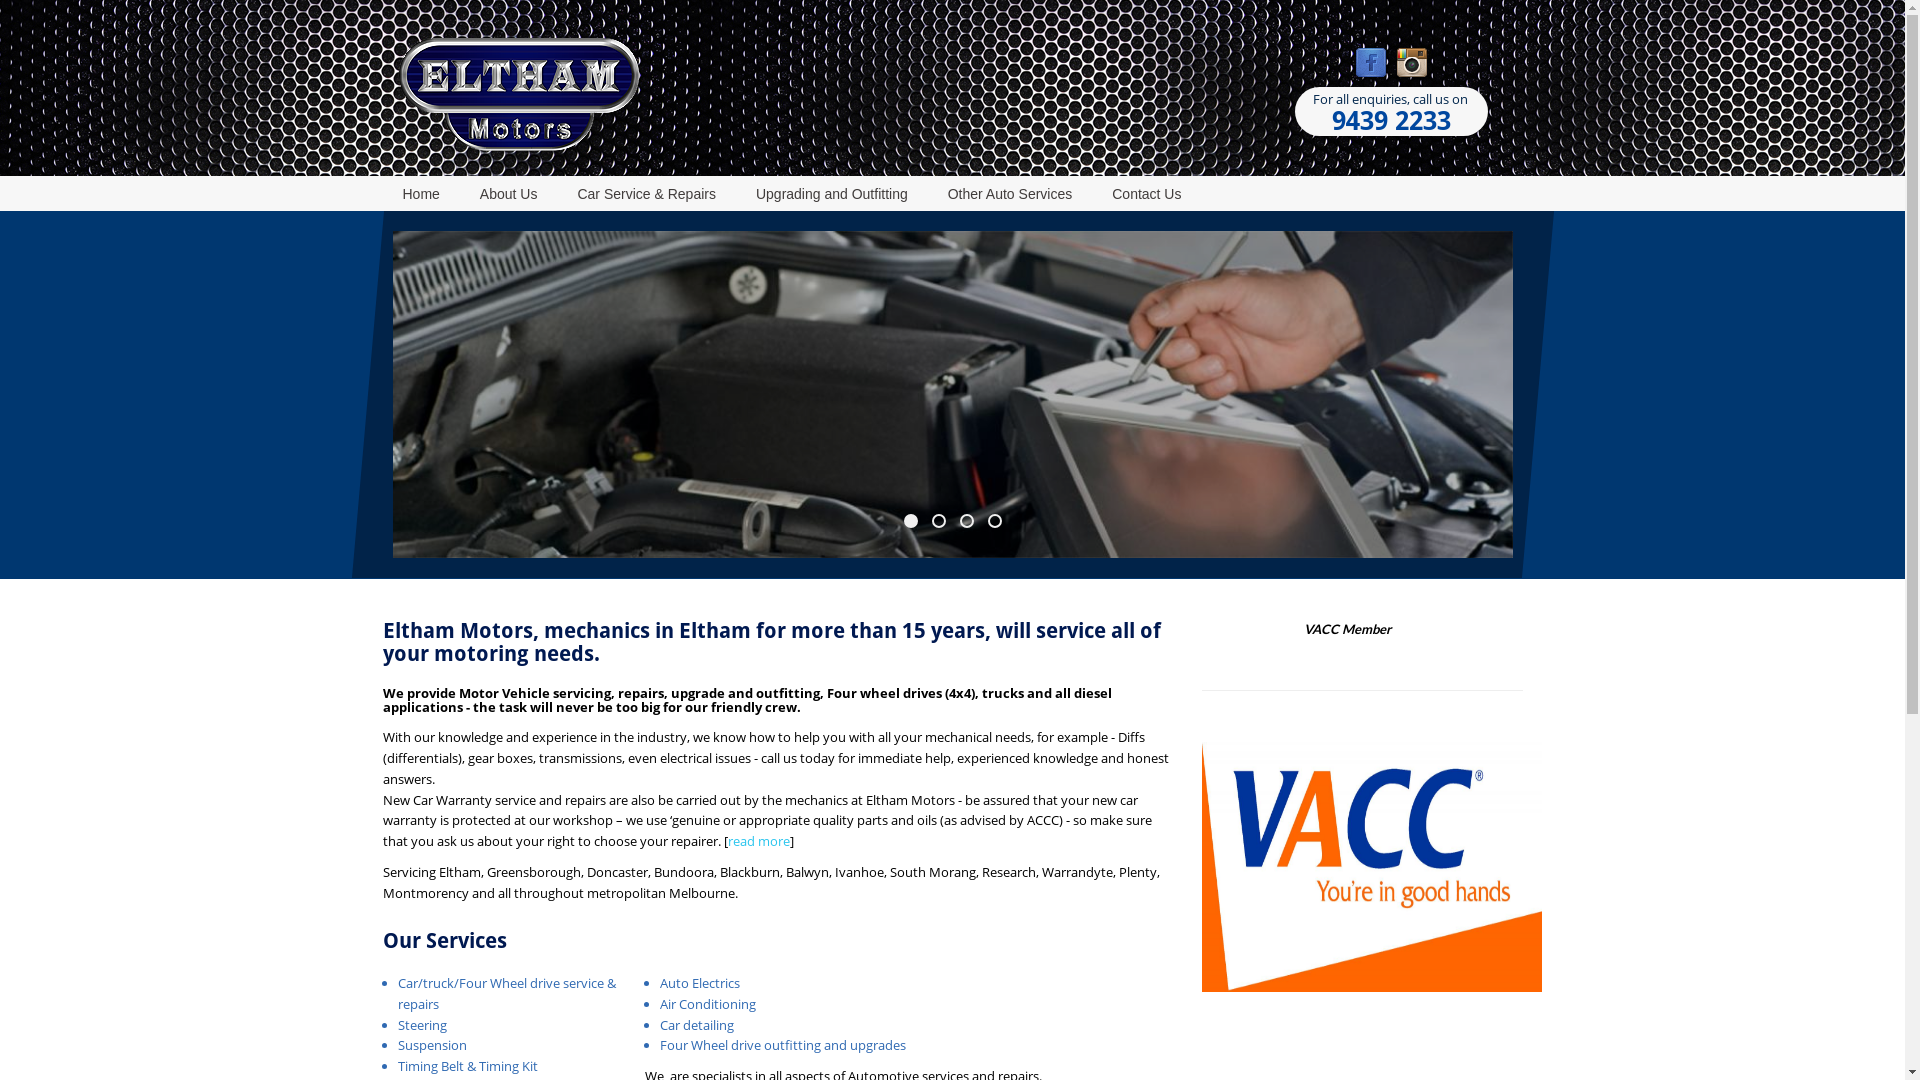 Image resolution: width=1920 pixels, height=1080 pixels. I want to click on Other Auto Services, so click(1010, 196).